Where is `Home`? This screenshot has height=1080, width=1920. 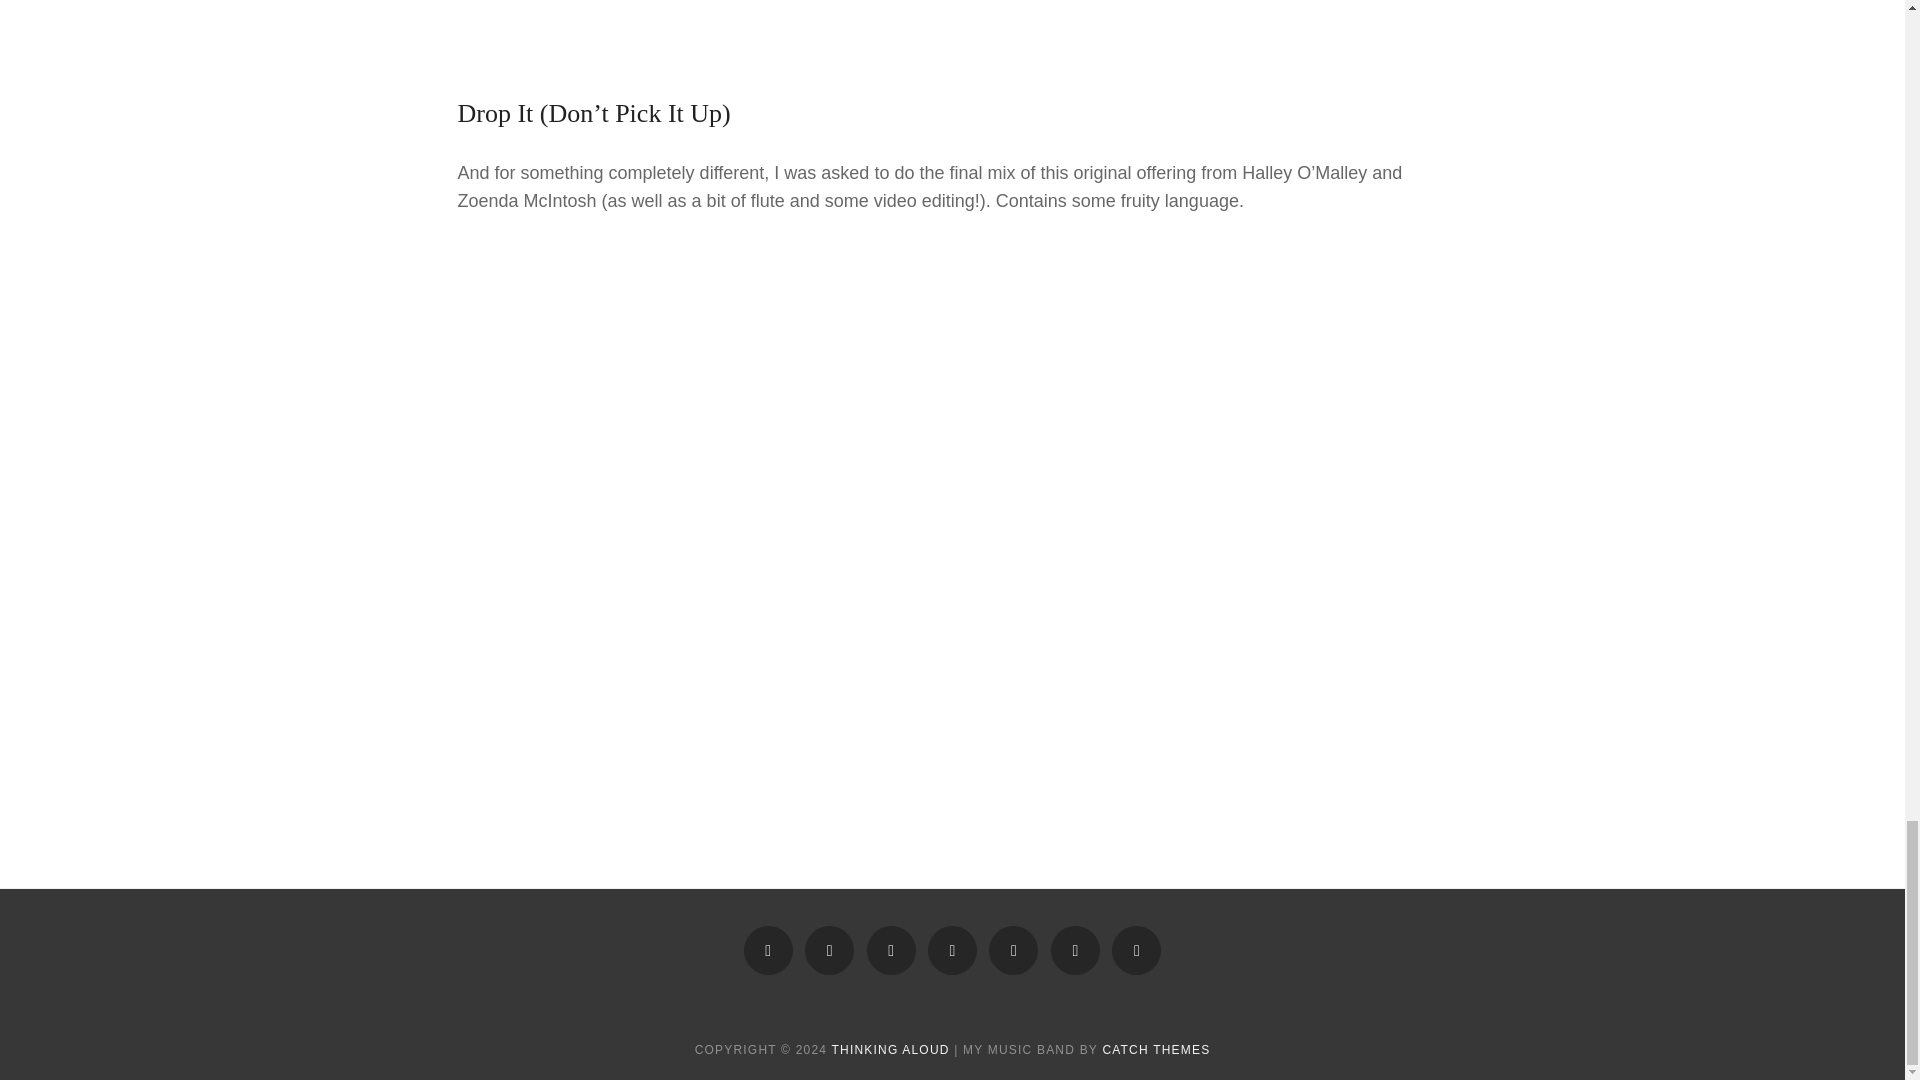 Home is located at coordinates (952, 950).